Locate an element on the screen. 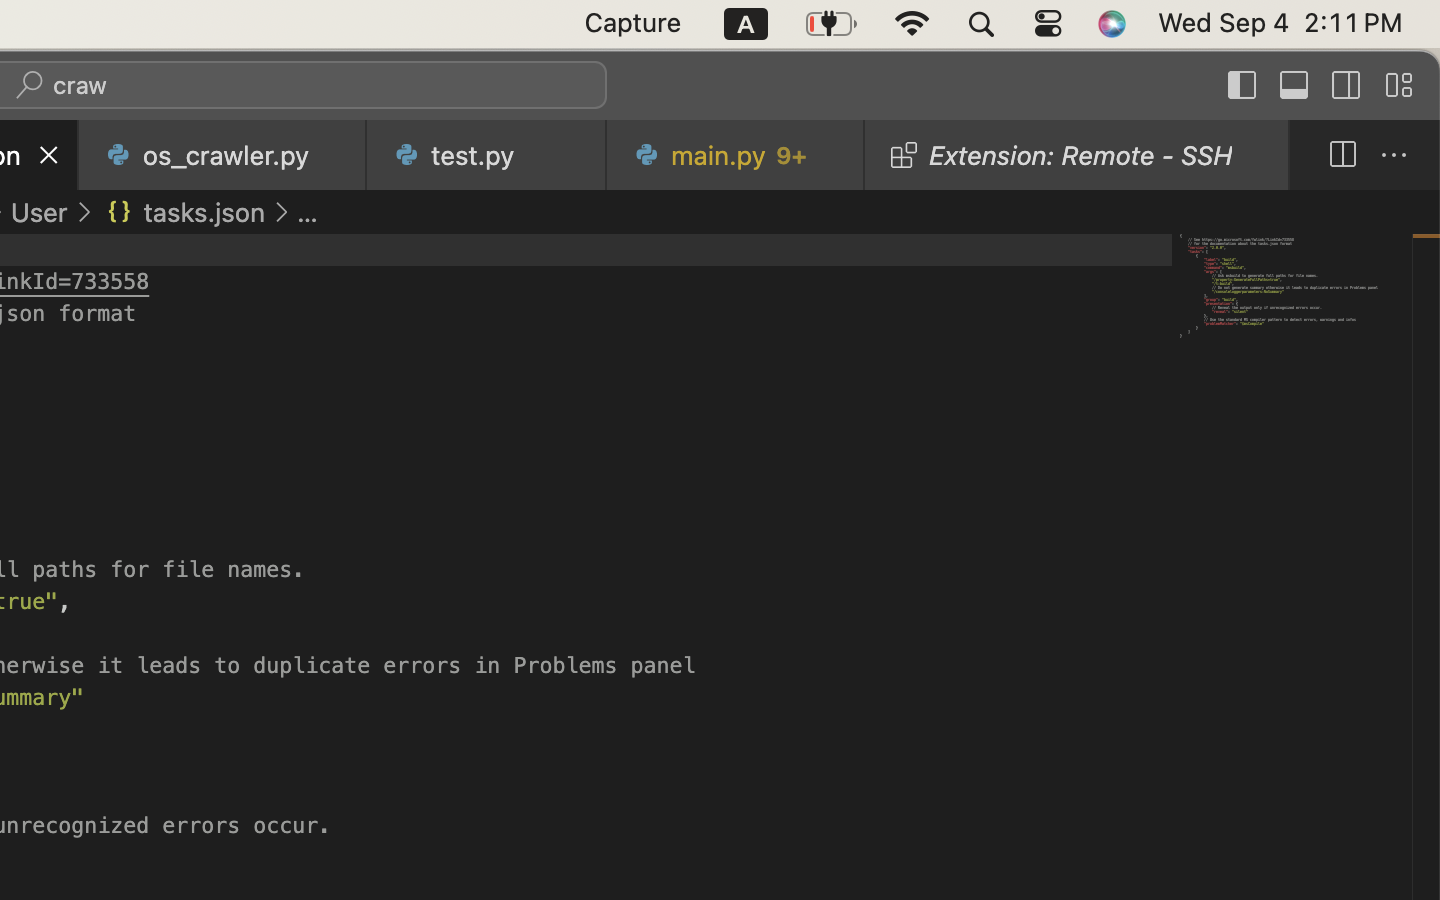 This screenshot has height=900, width=1440. 0 test.py   is located at coordinates (488, 155).